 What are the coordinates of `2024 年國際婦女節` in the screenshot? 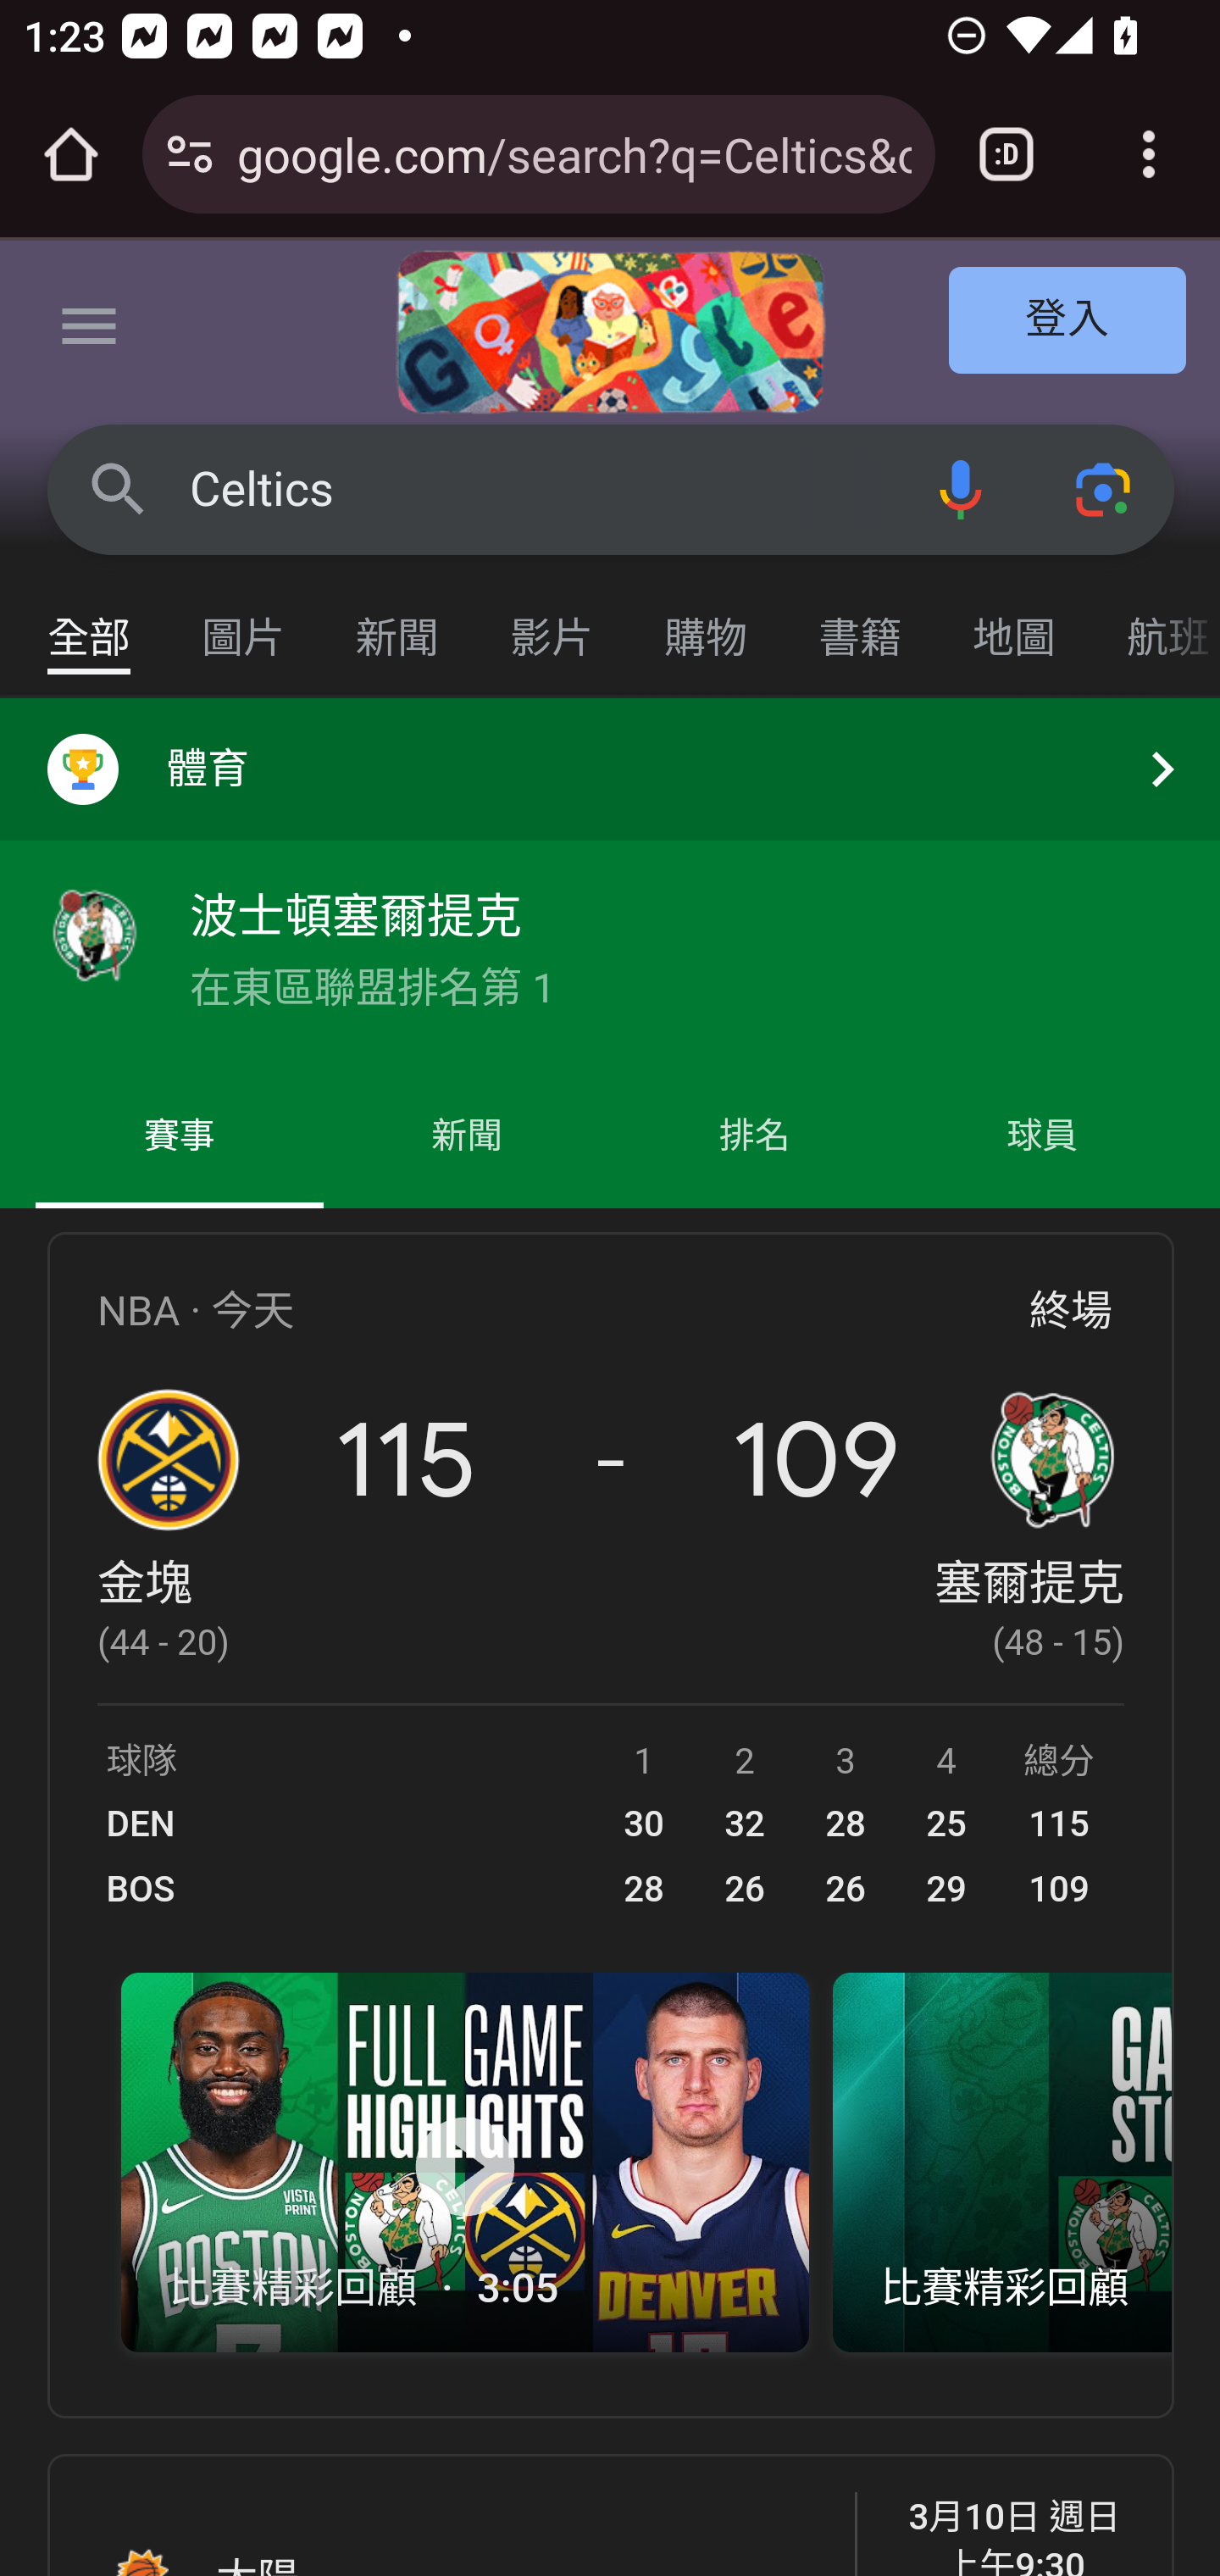 It's located at (610, 332).